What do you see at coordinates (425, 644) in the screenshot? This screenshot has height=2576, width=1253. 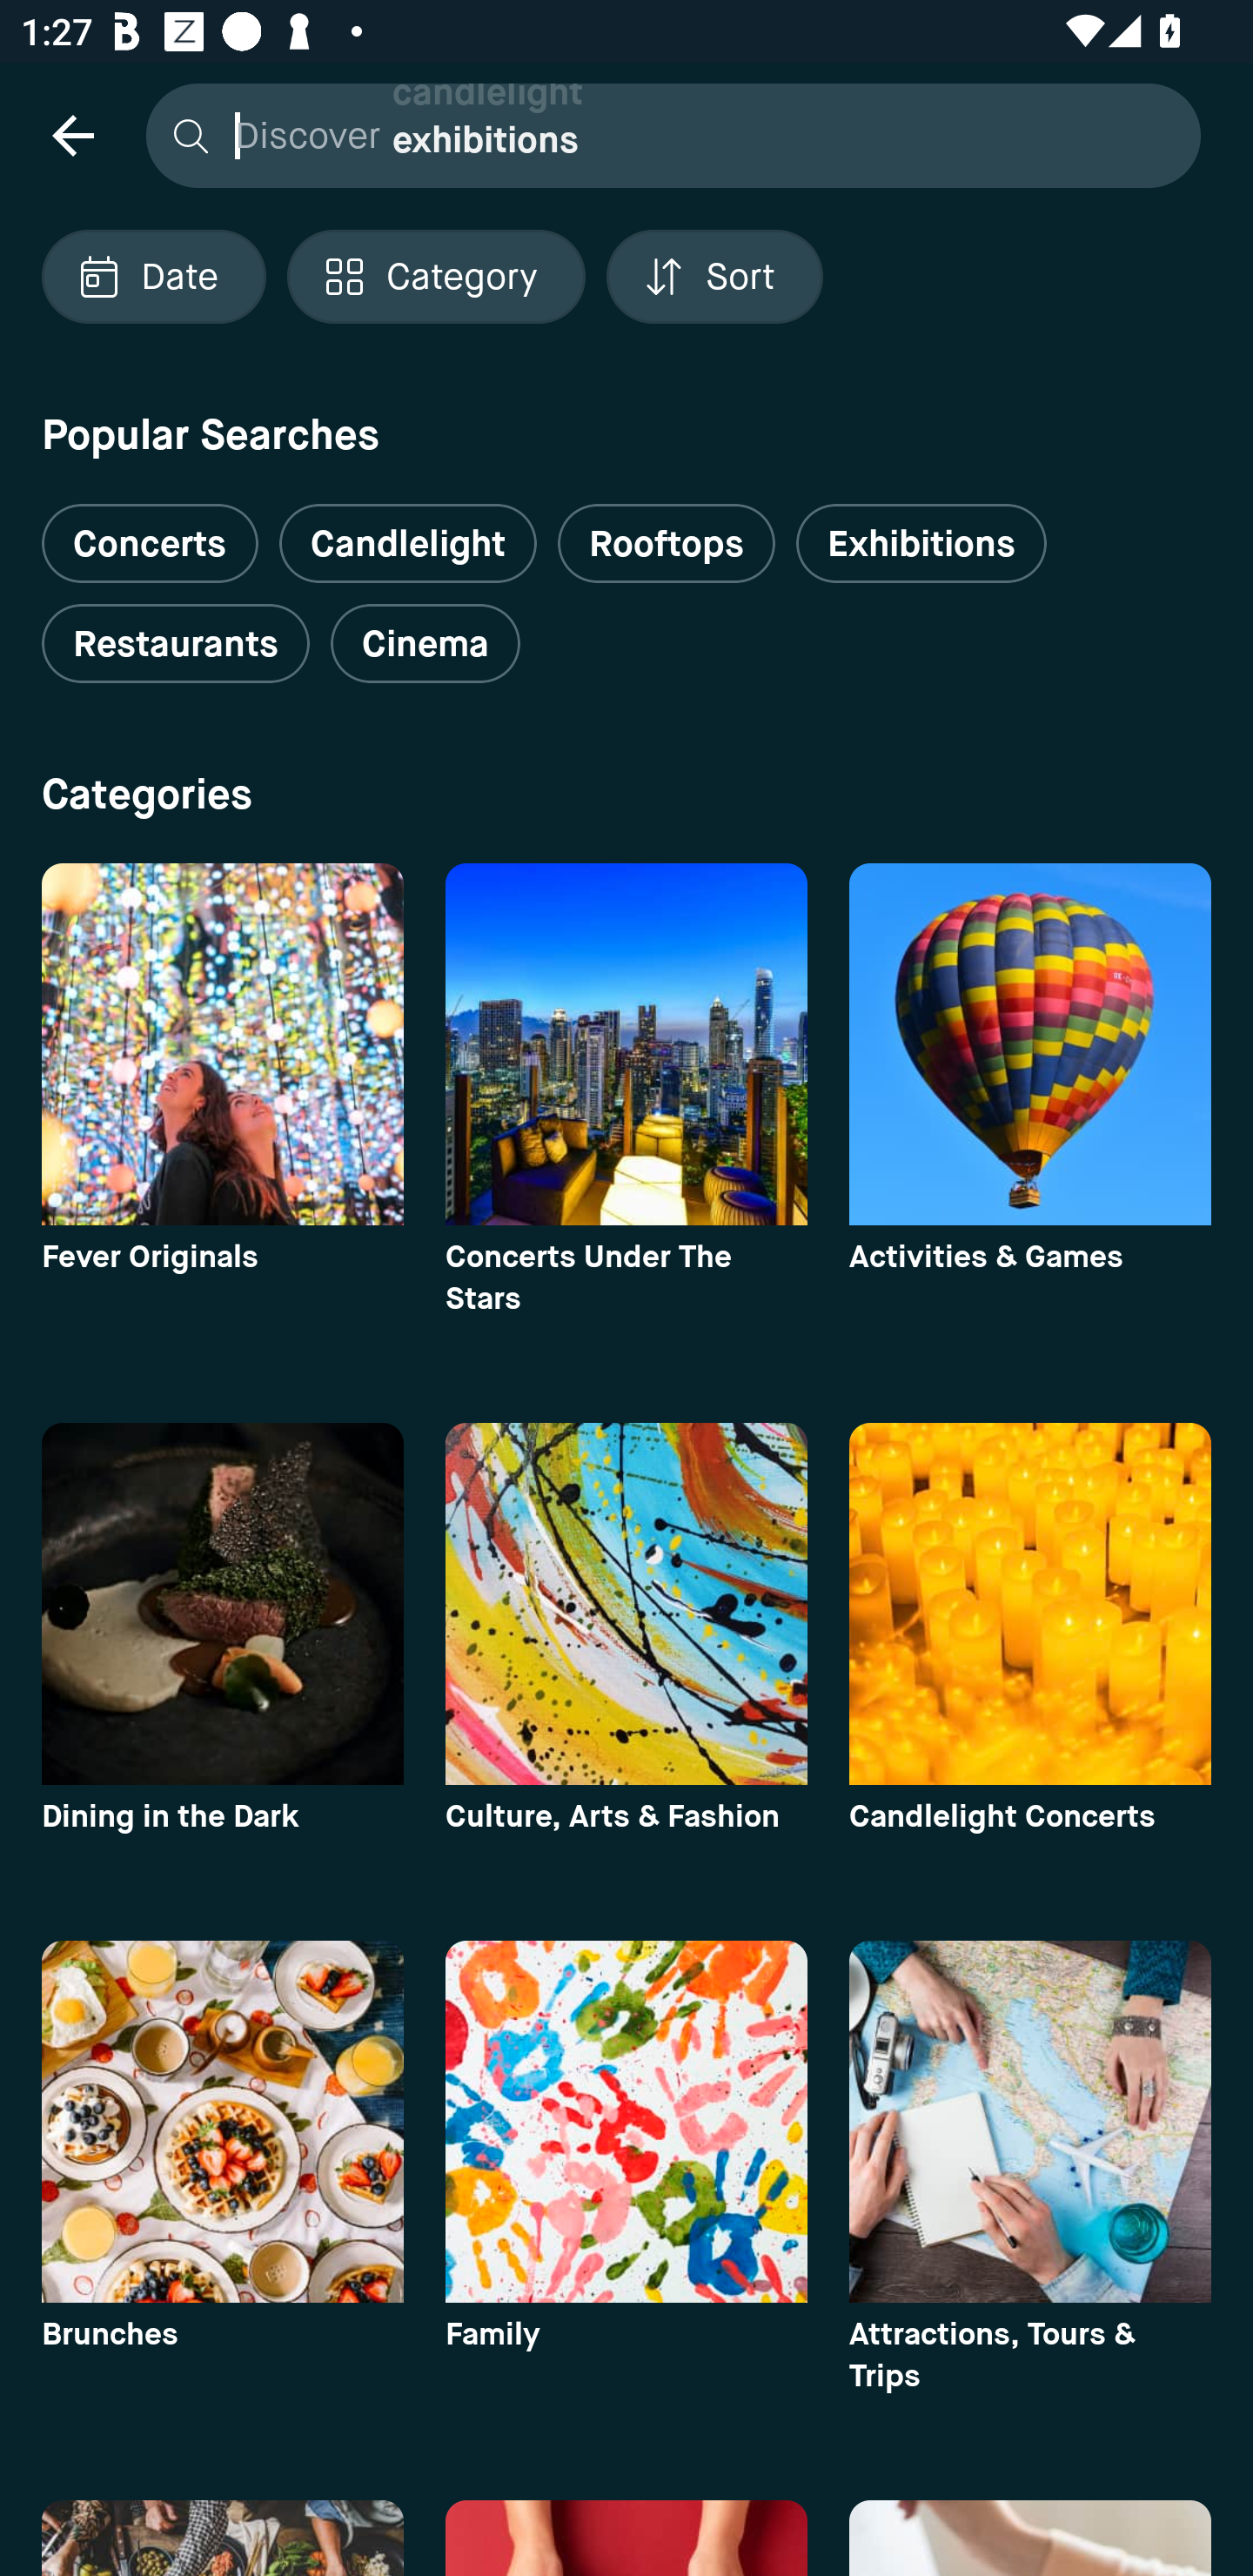 I see `Cinema` at bounding box center [425, 644].